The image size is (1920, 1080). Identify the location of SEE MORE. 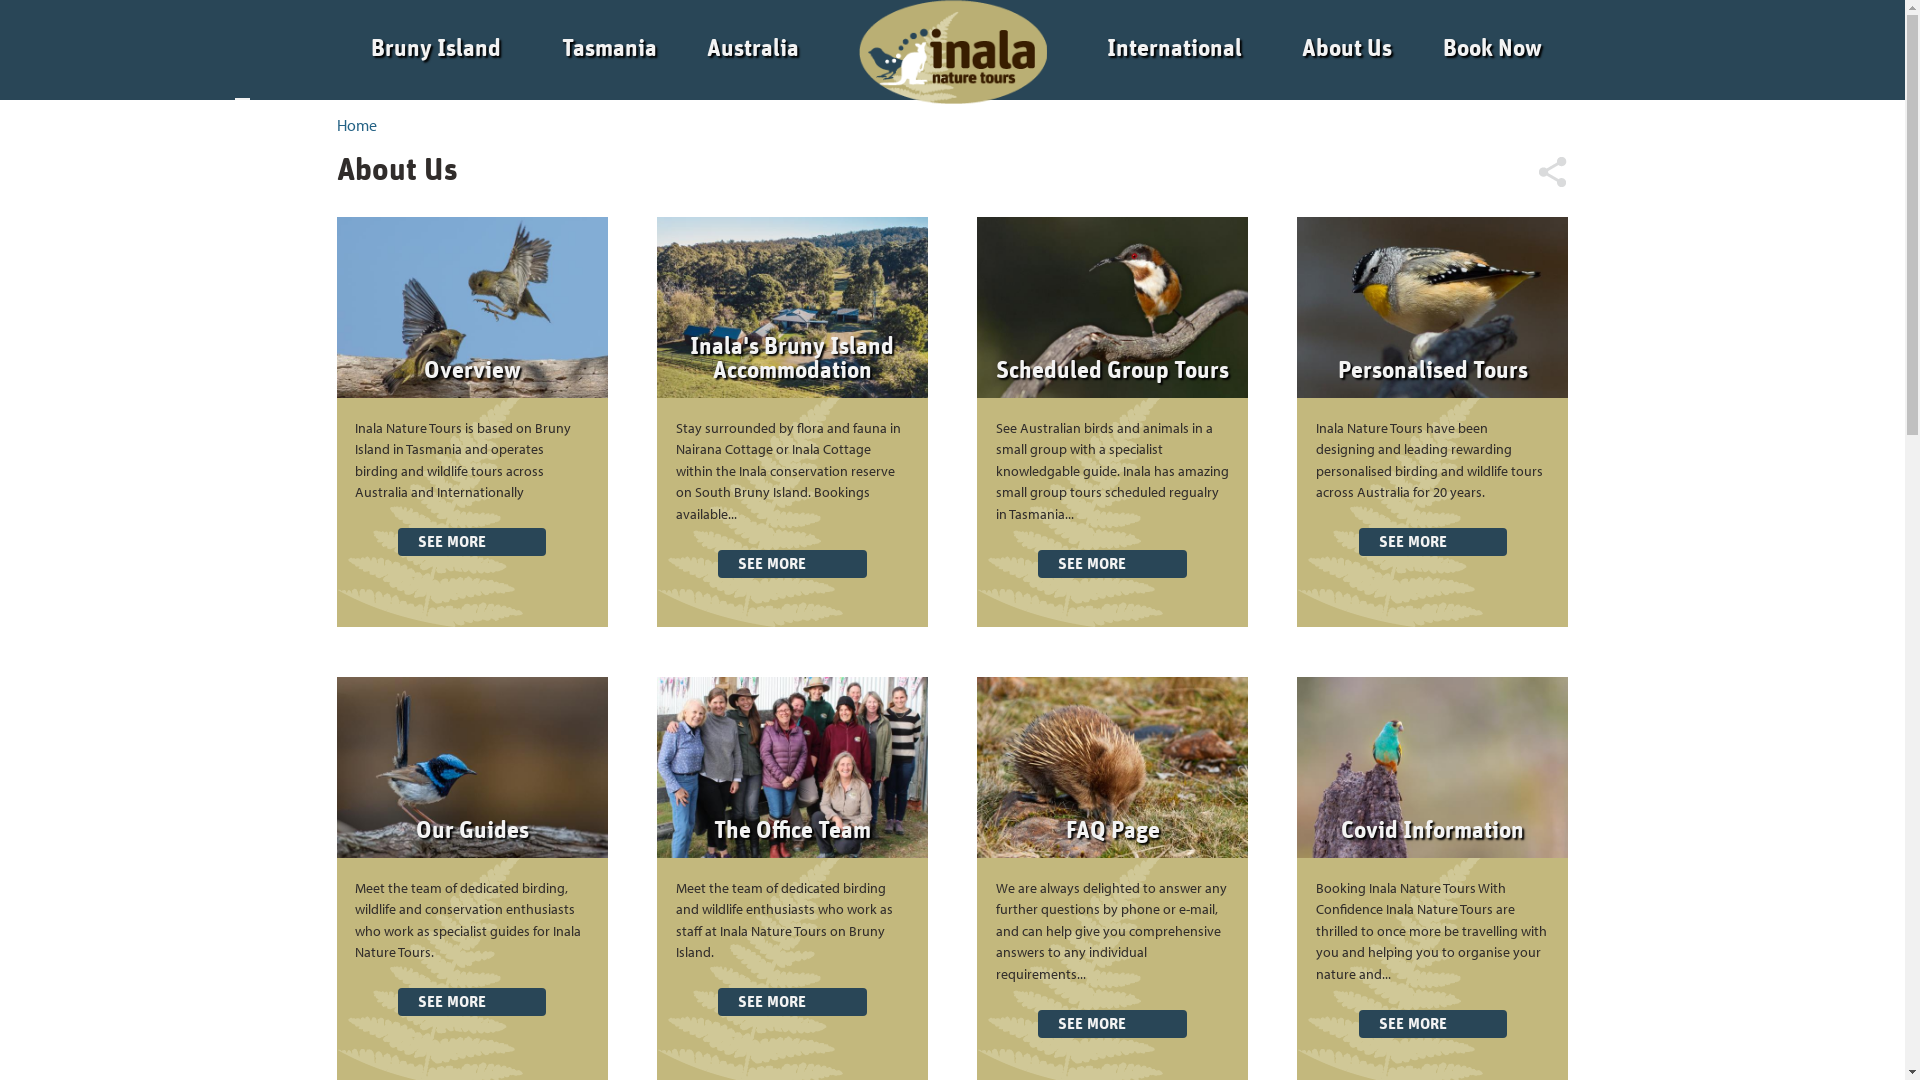
(472, 542).